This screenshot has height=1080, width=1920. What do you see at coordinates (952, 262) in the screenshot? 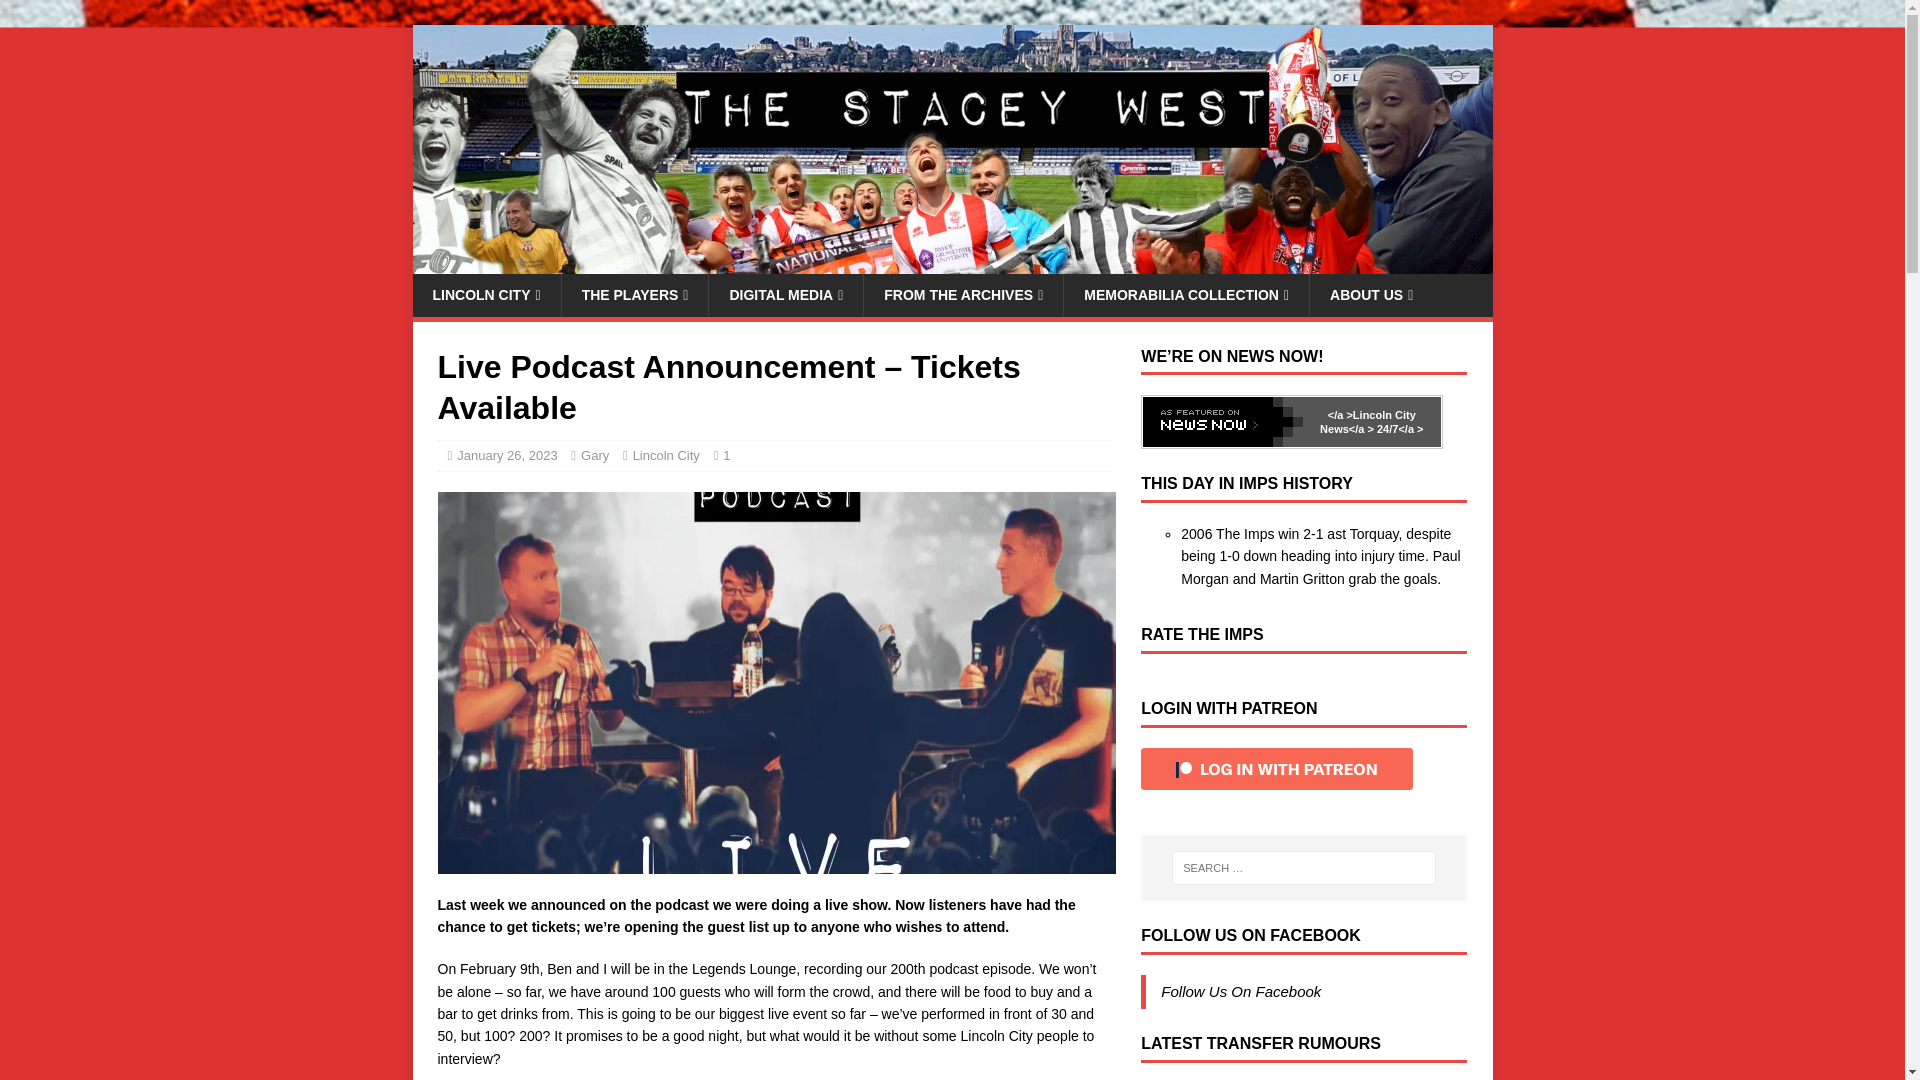
I see `The Stacey West` at bounding box center [952, 262].